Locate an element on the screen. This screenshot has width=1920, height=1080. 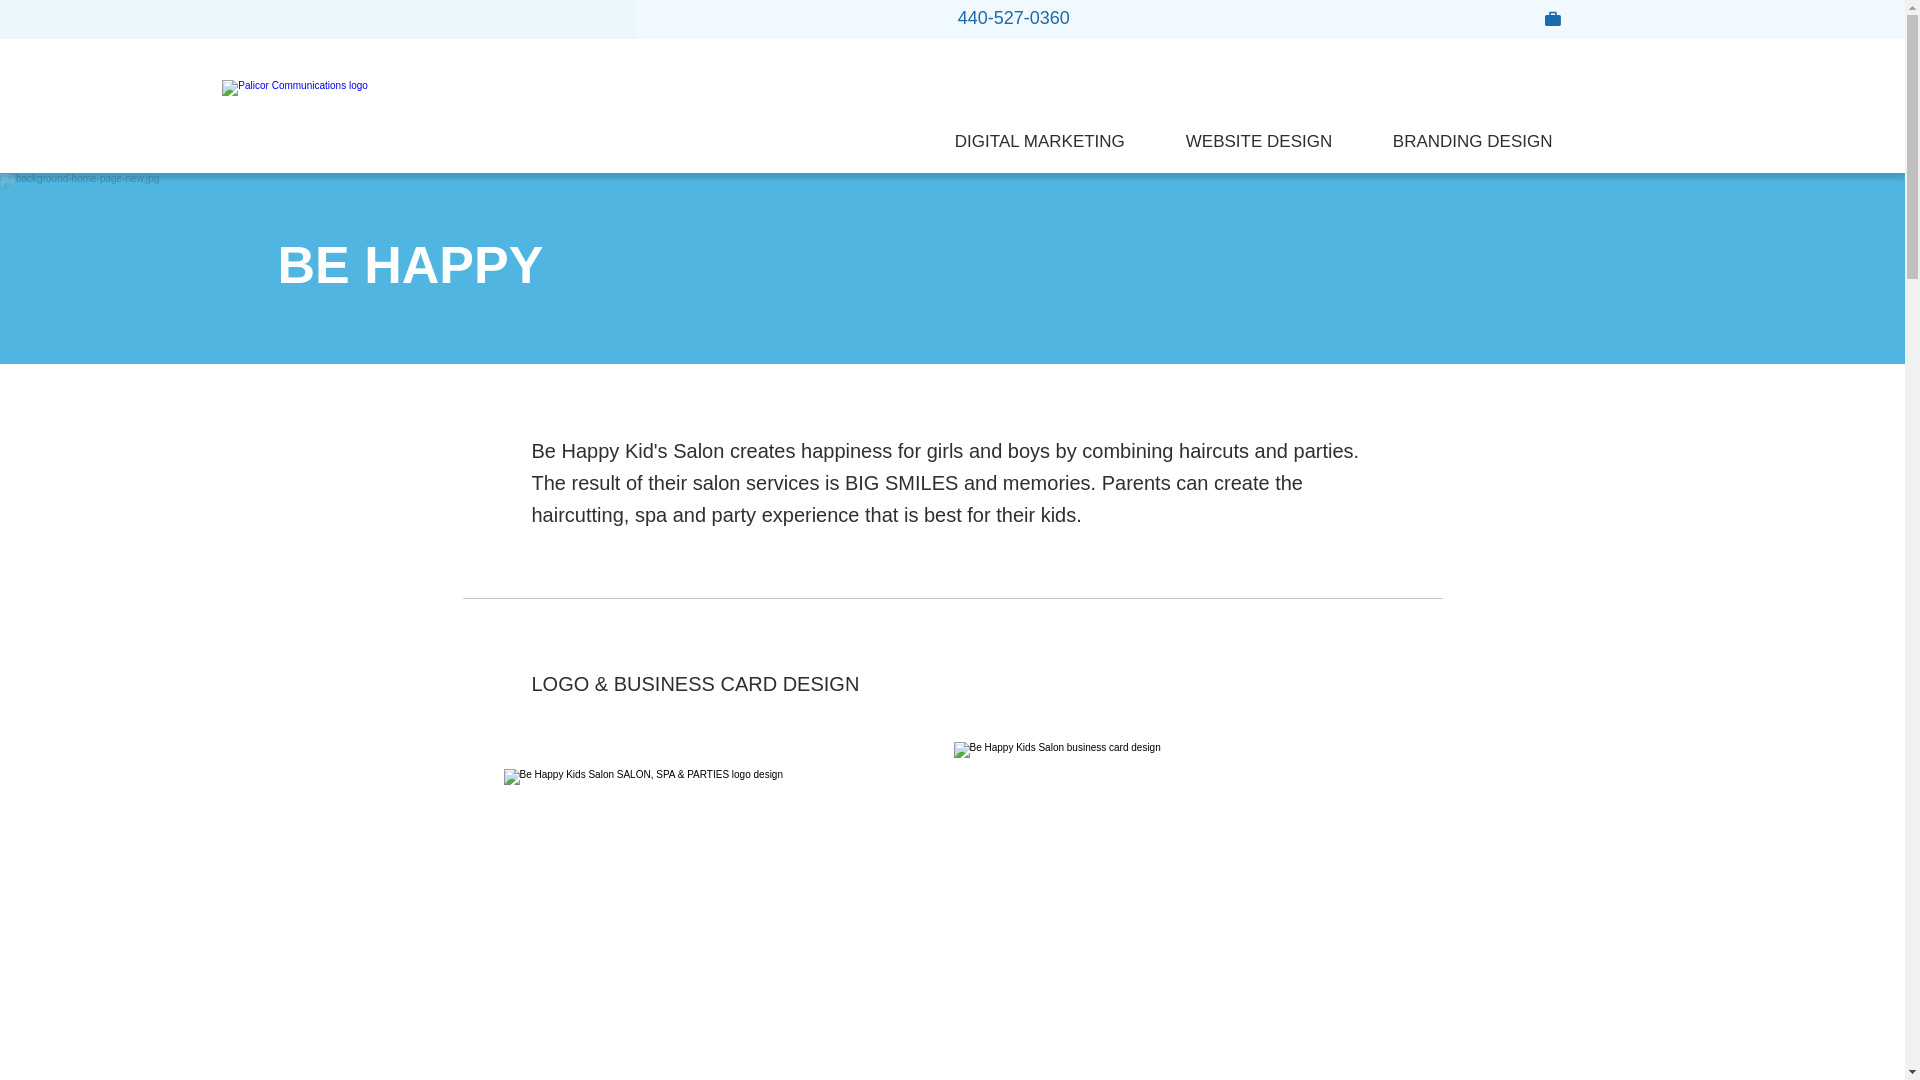
key2-k9-logo.jpg is located at coordinates (702, 892).